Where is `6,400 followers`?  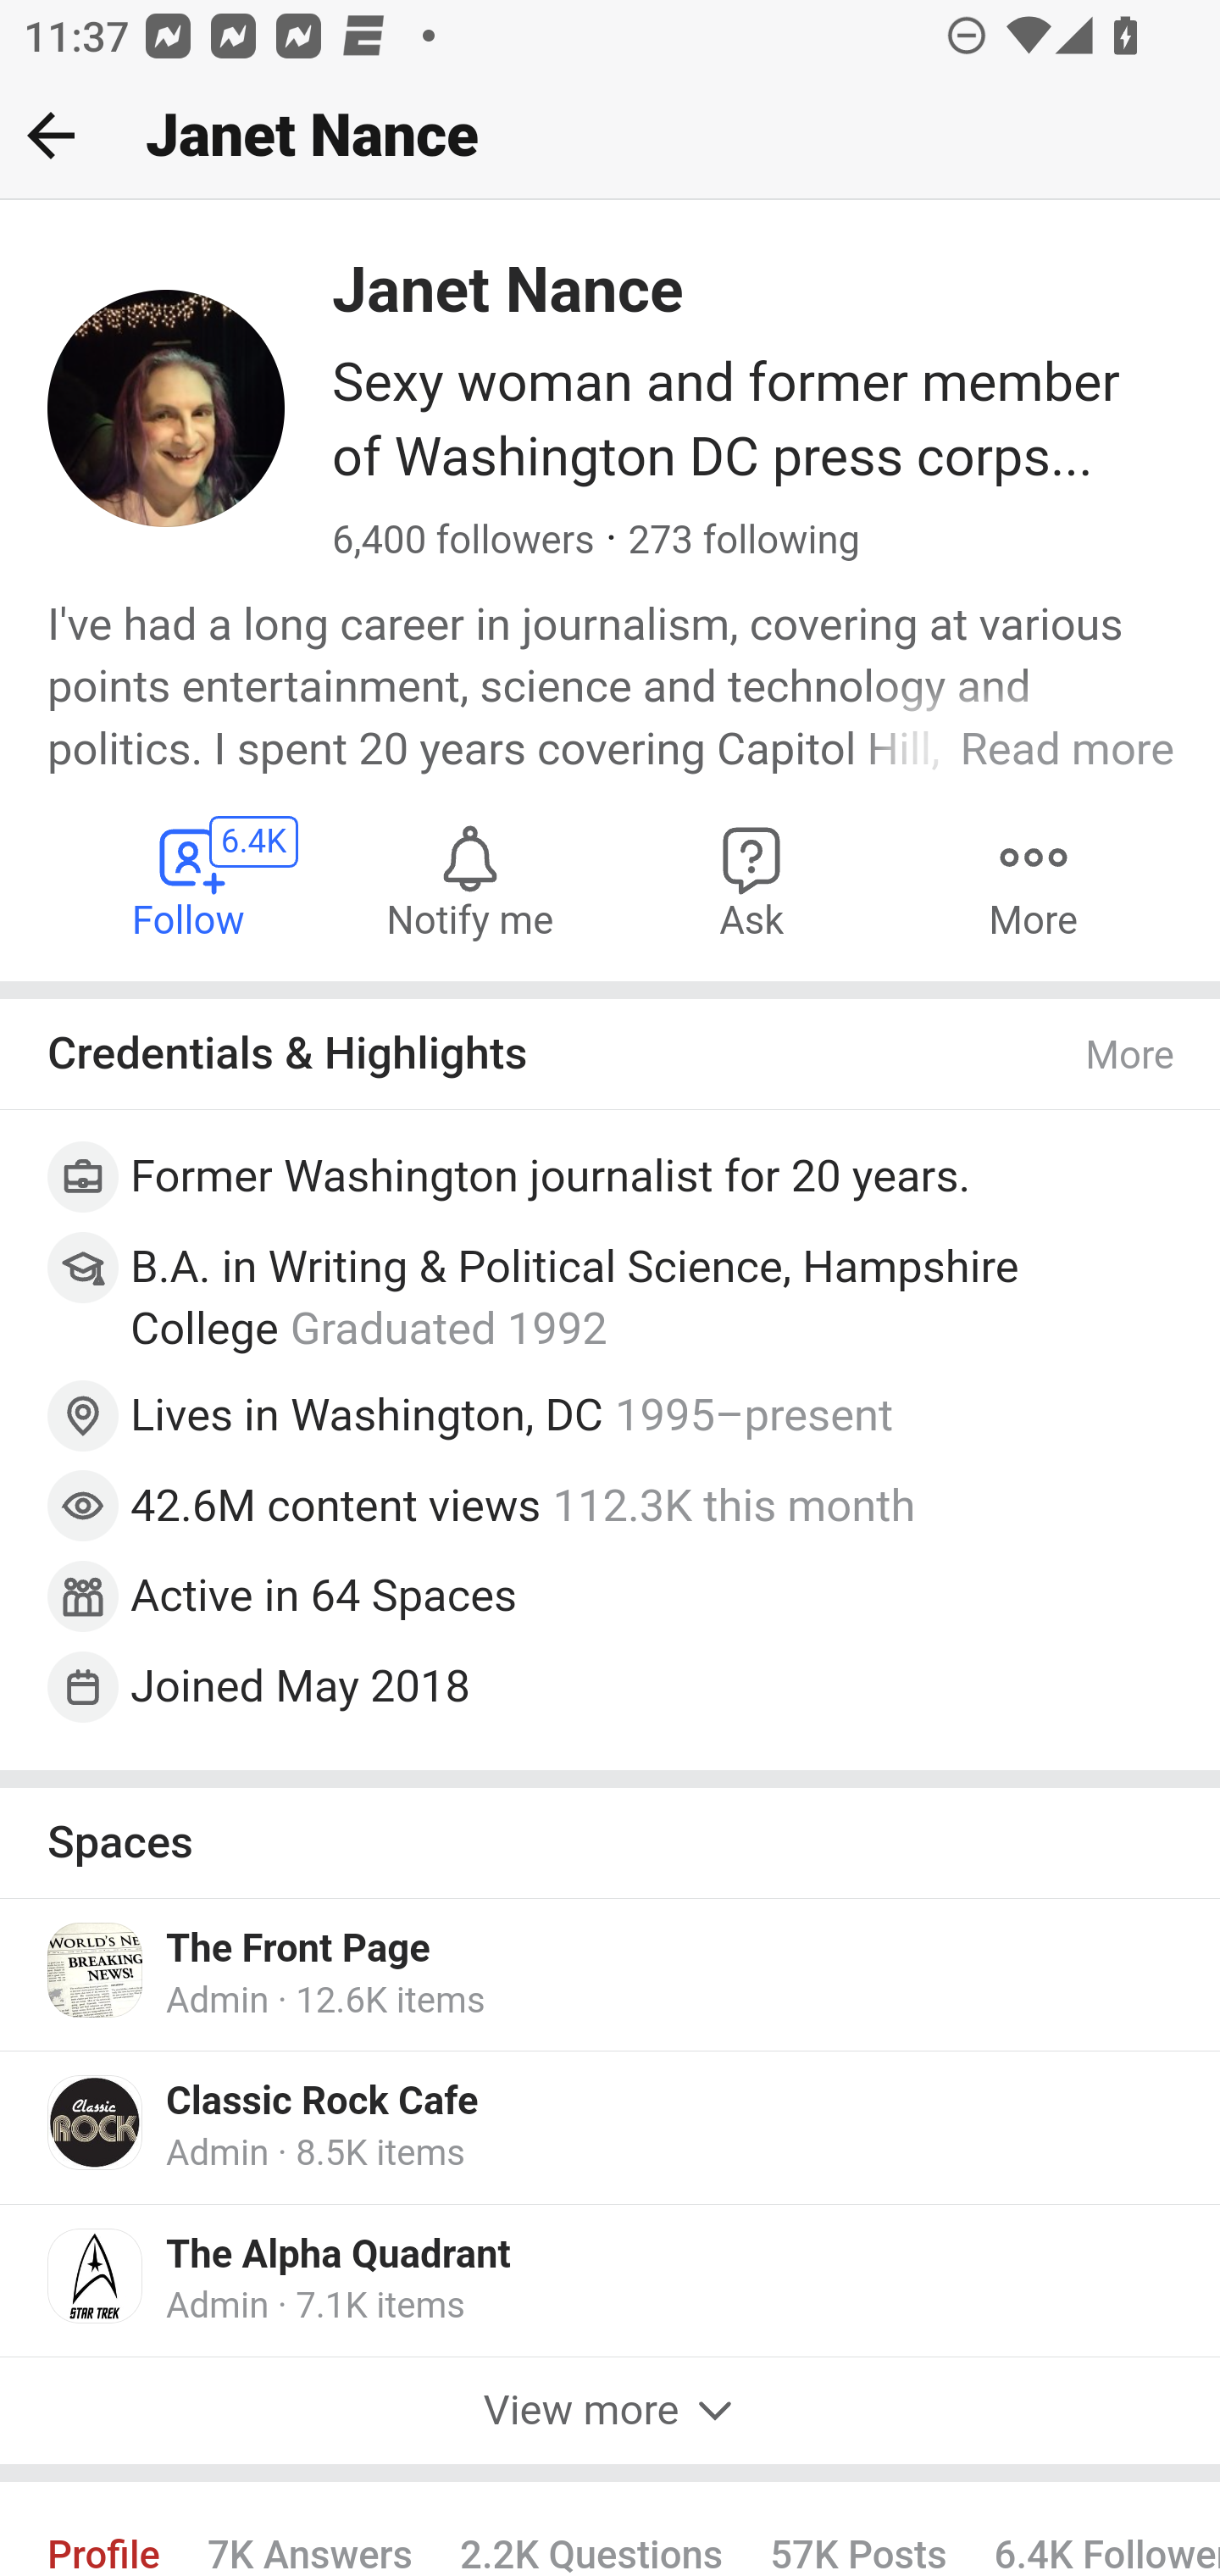 6,400 followers is located at coordinates (463, 542).